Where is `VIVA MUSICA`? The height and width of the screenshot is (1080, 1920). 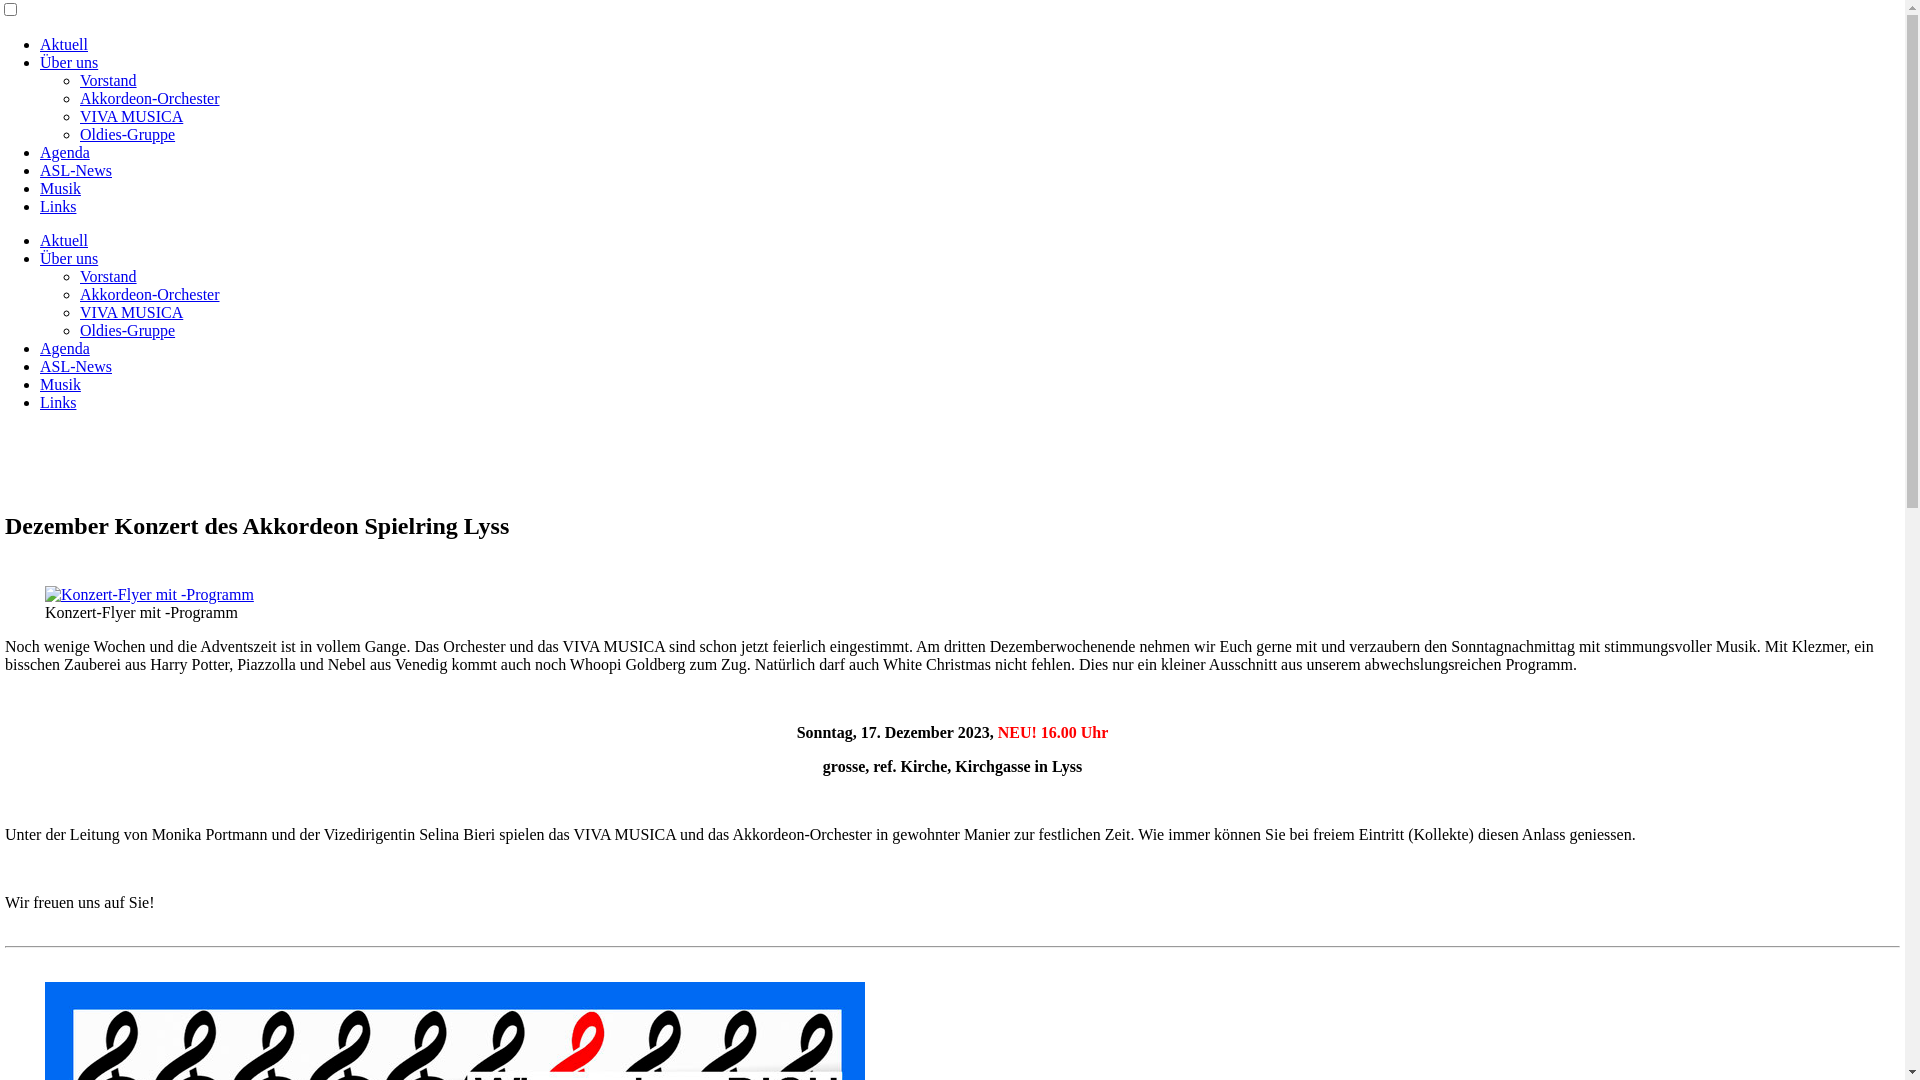
VIVA MUSICA is located at coordinates (132, 312).